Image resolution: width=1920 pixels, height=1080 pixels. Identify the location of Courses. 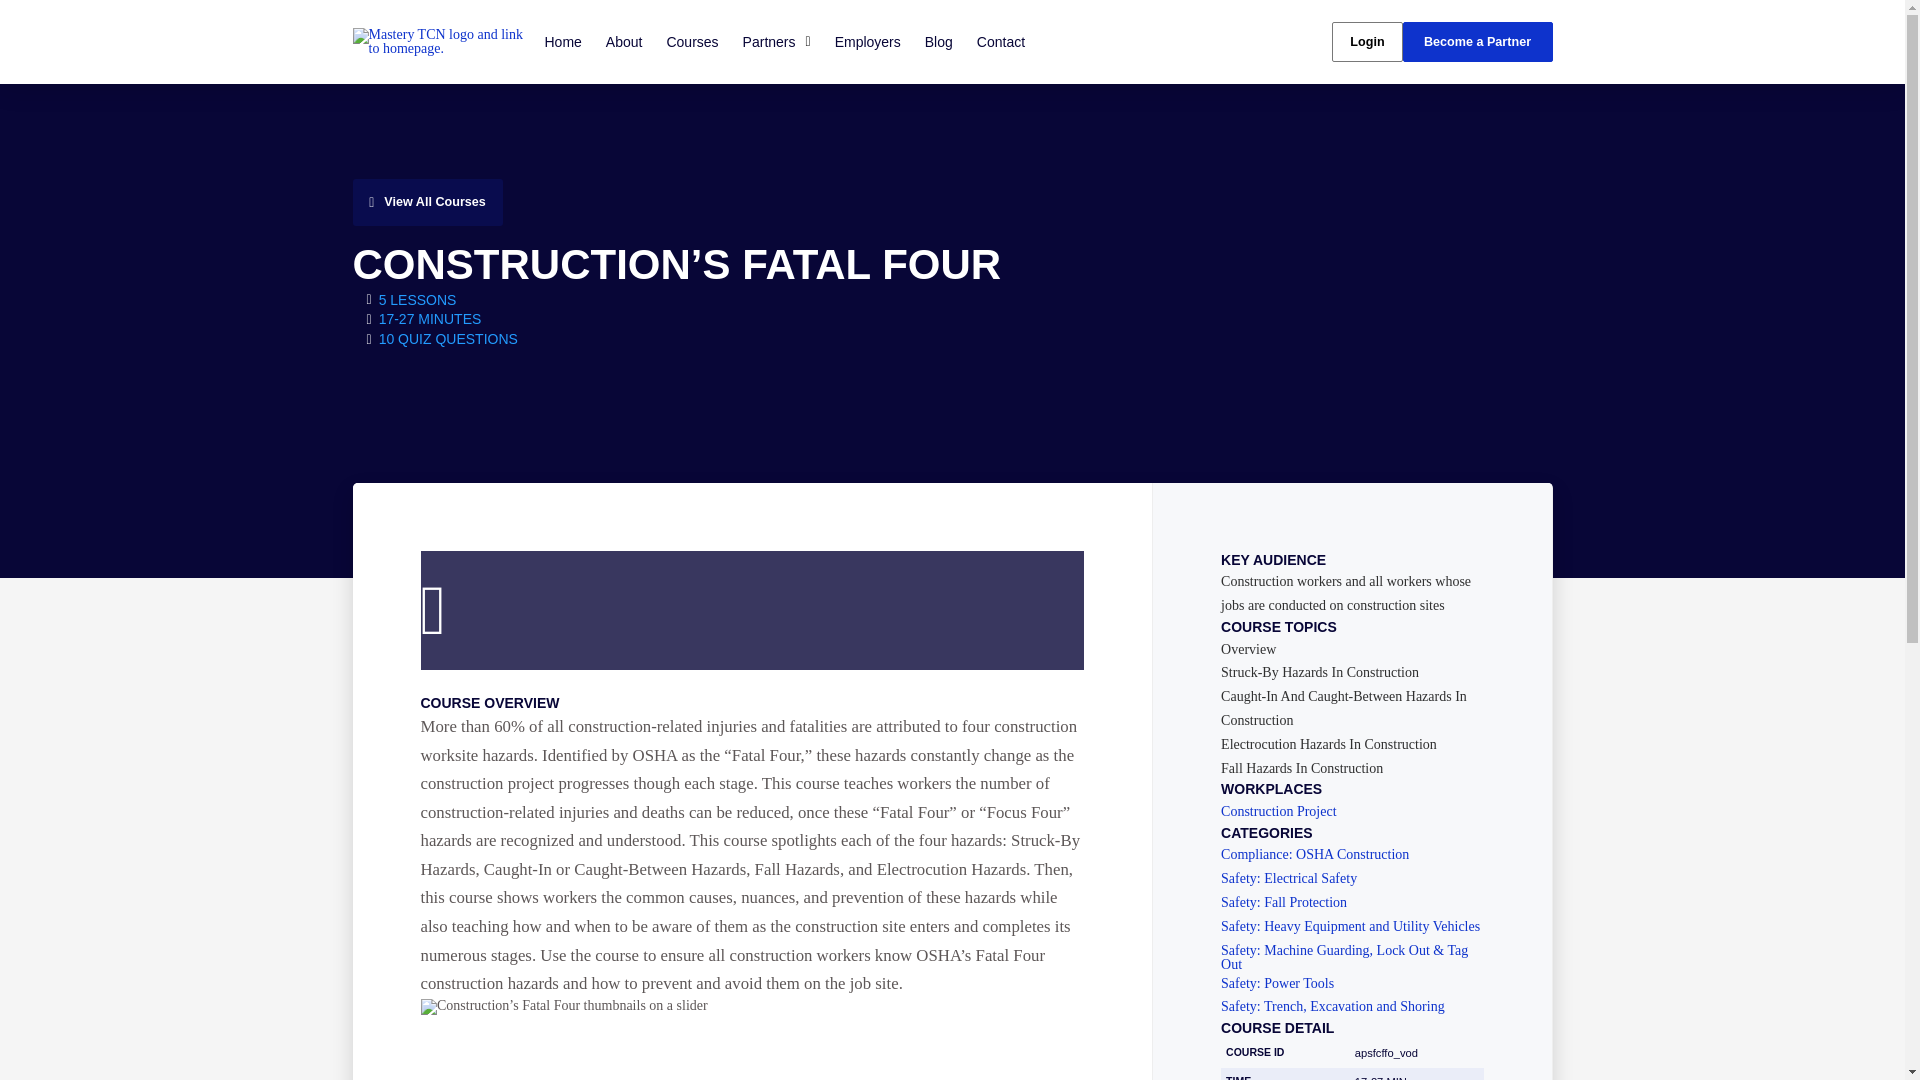
(692, 41).